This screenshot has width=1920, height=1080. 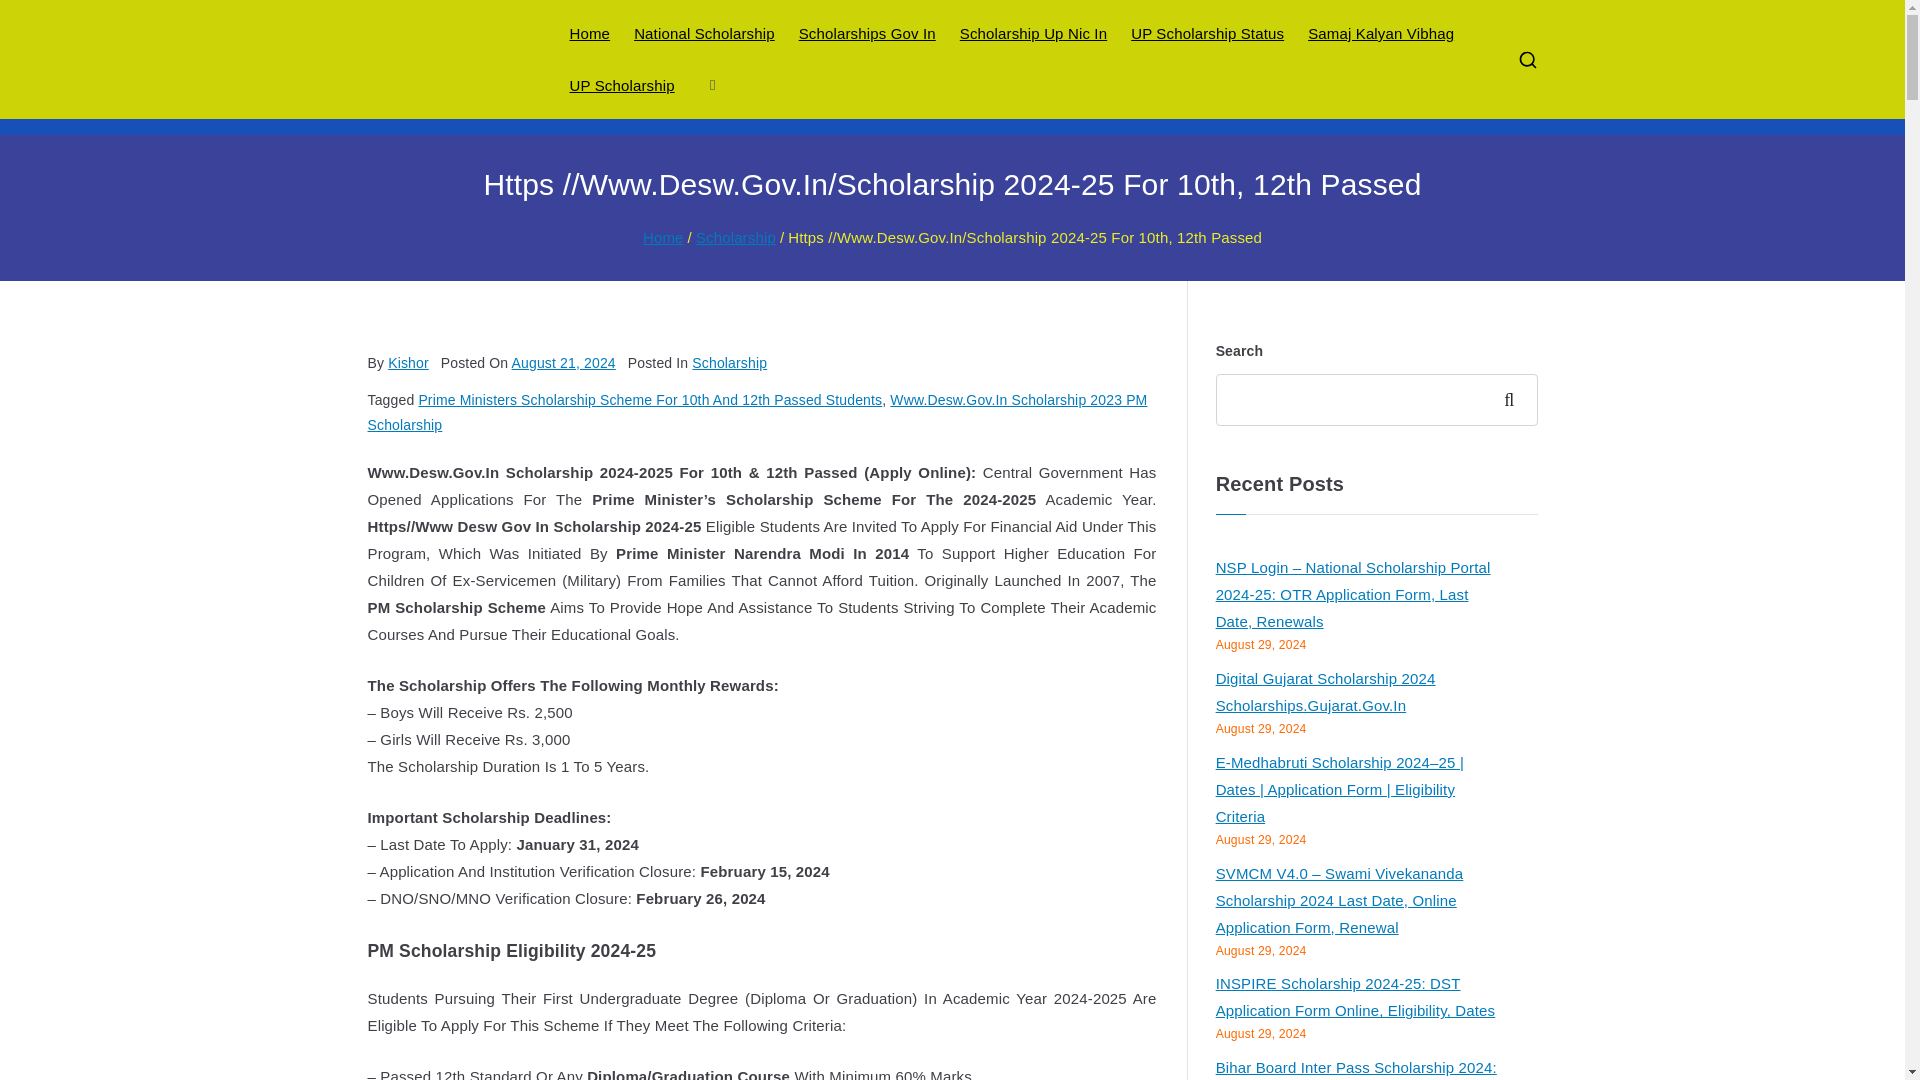 What do you see at coordinates (622, 86) in the screenshot?
I see `UP Scholarship` at bounding box center [622, 86].